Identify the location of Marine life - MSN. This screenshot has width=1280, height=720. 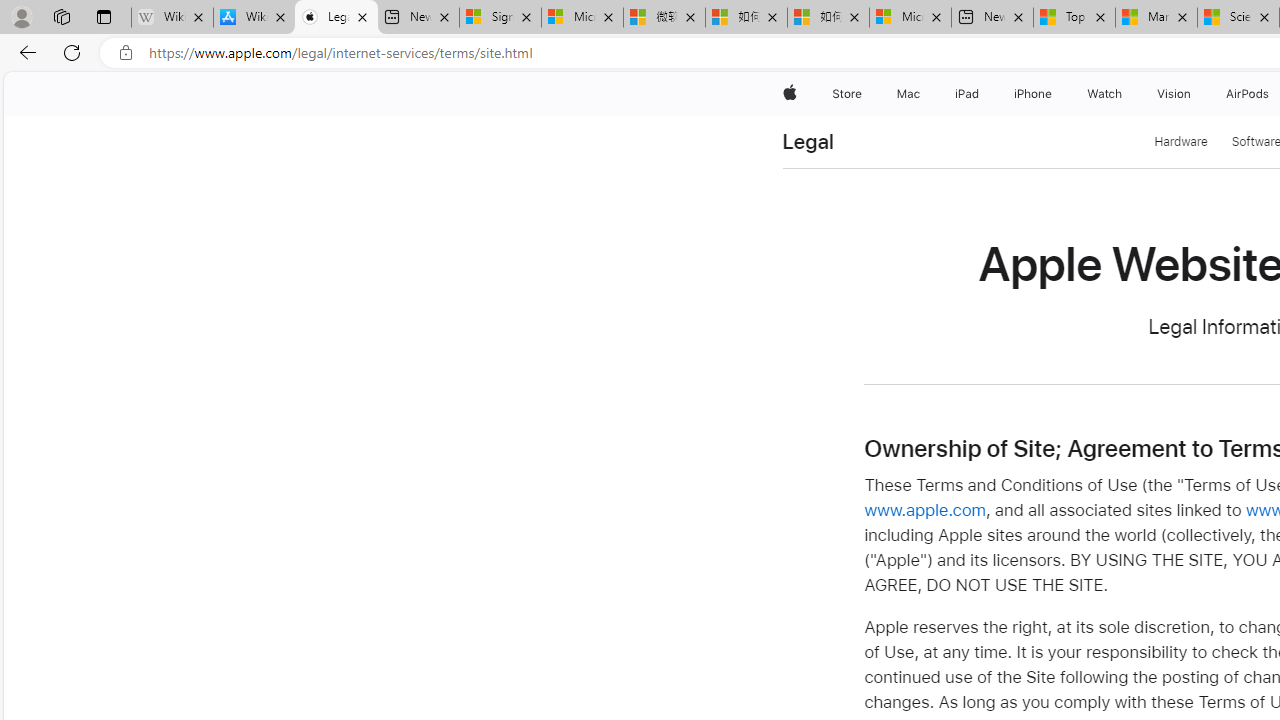
(1156, 18).